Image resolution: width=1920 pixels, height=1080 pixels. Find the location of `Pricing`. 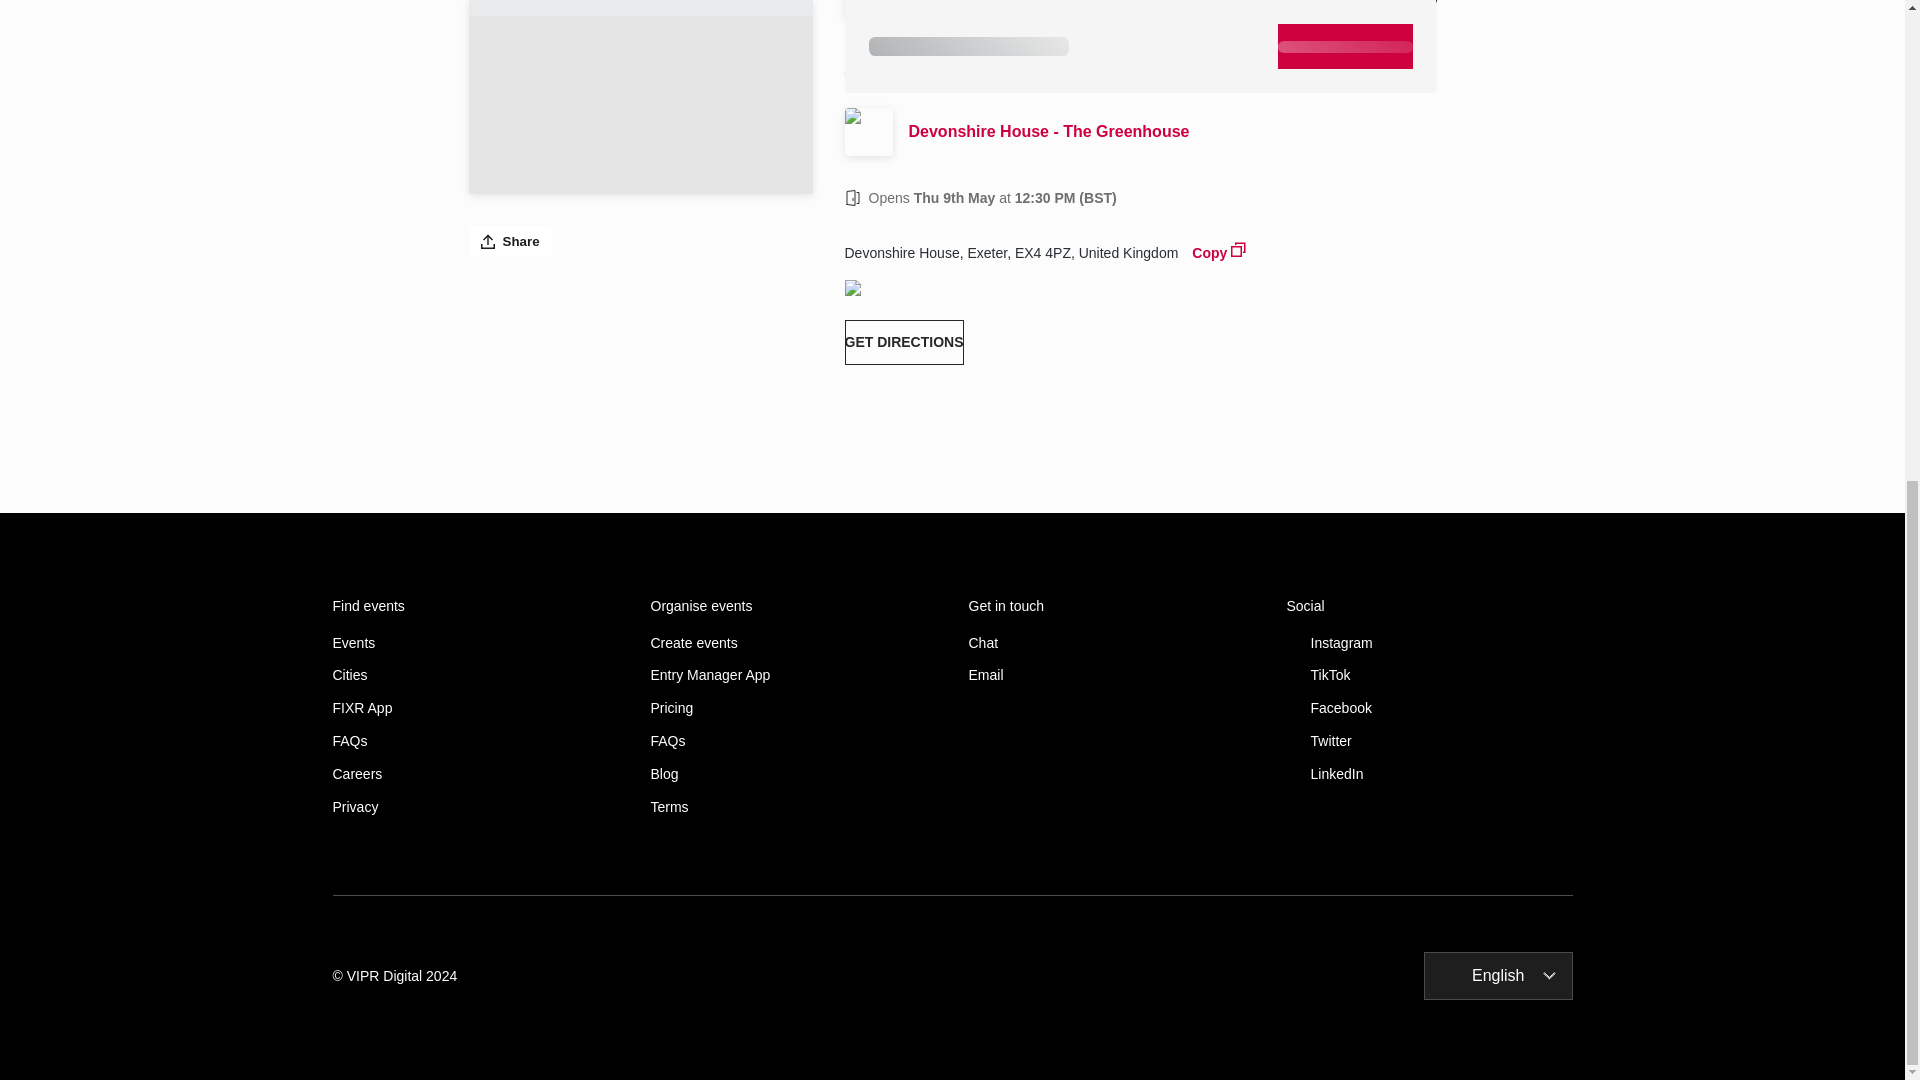

Pricing is located at coordinates (793, 708).